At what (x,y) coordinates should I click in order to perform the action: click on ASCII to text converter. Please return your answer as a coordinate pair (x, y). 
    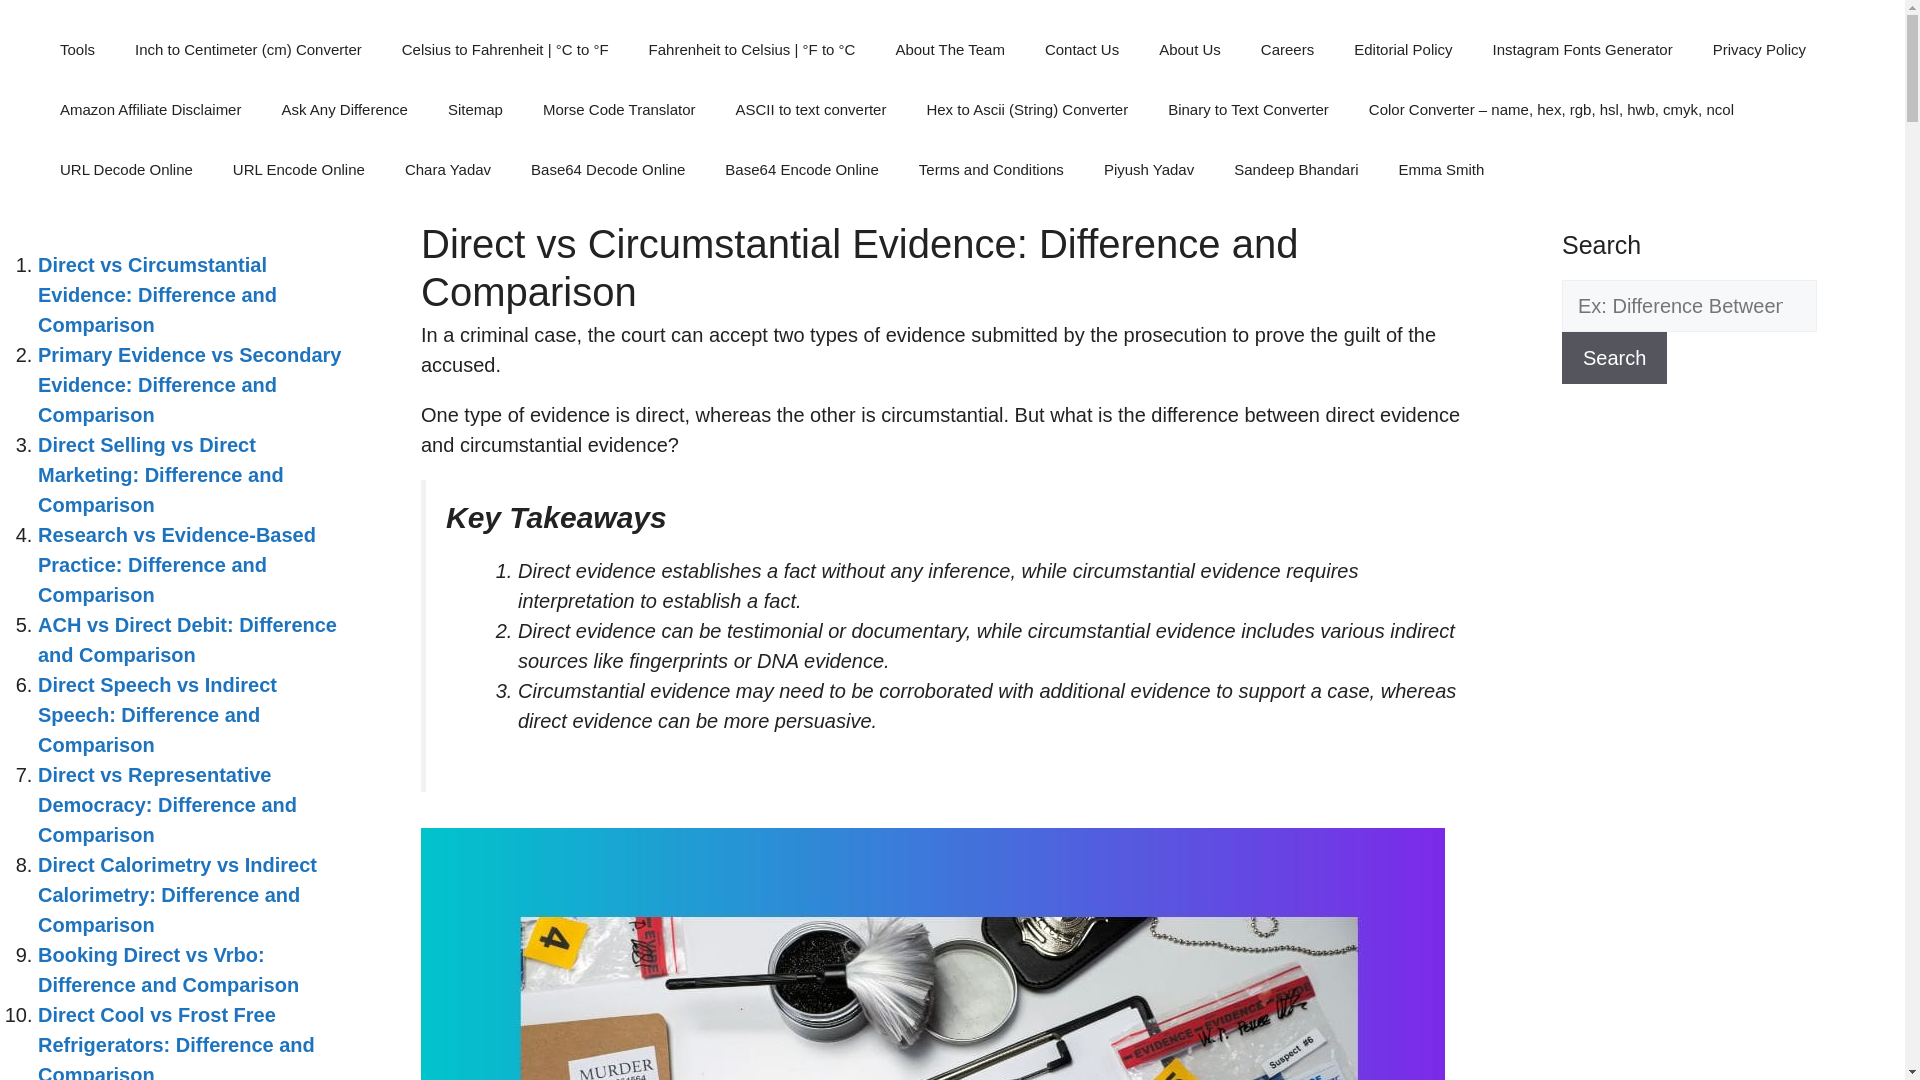
    Looking at the image, I should click on (811, 110).